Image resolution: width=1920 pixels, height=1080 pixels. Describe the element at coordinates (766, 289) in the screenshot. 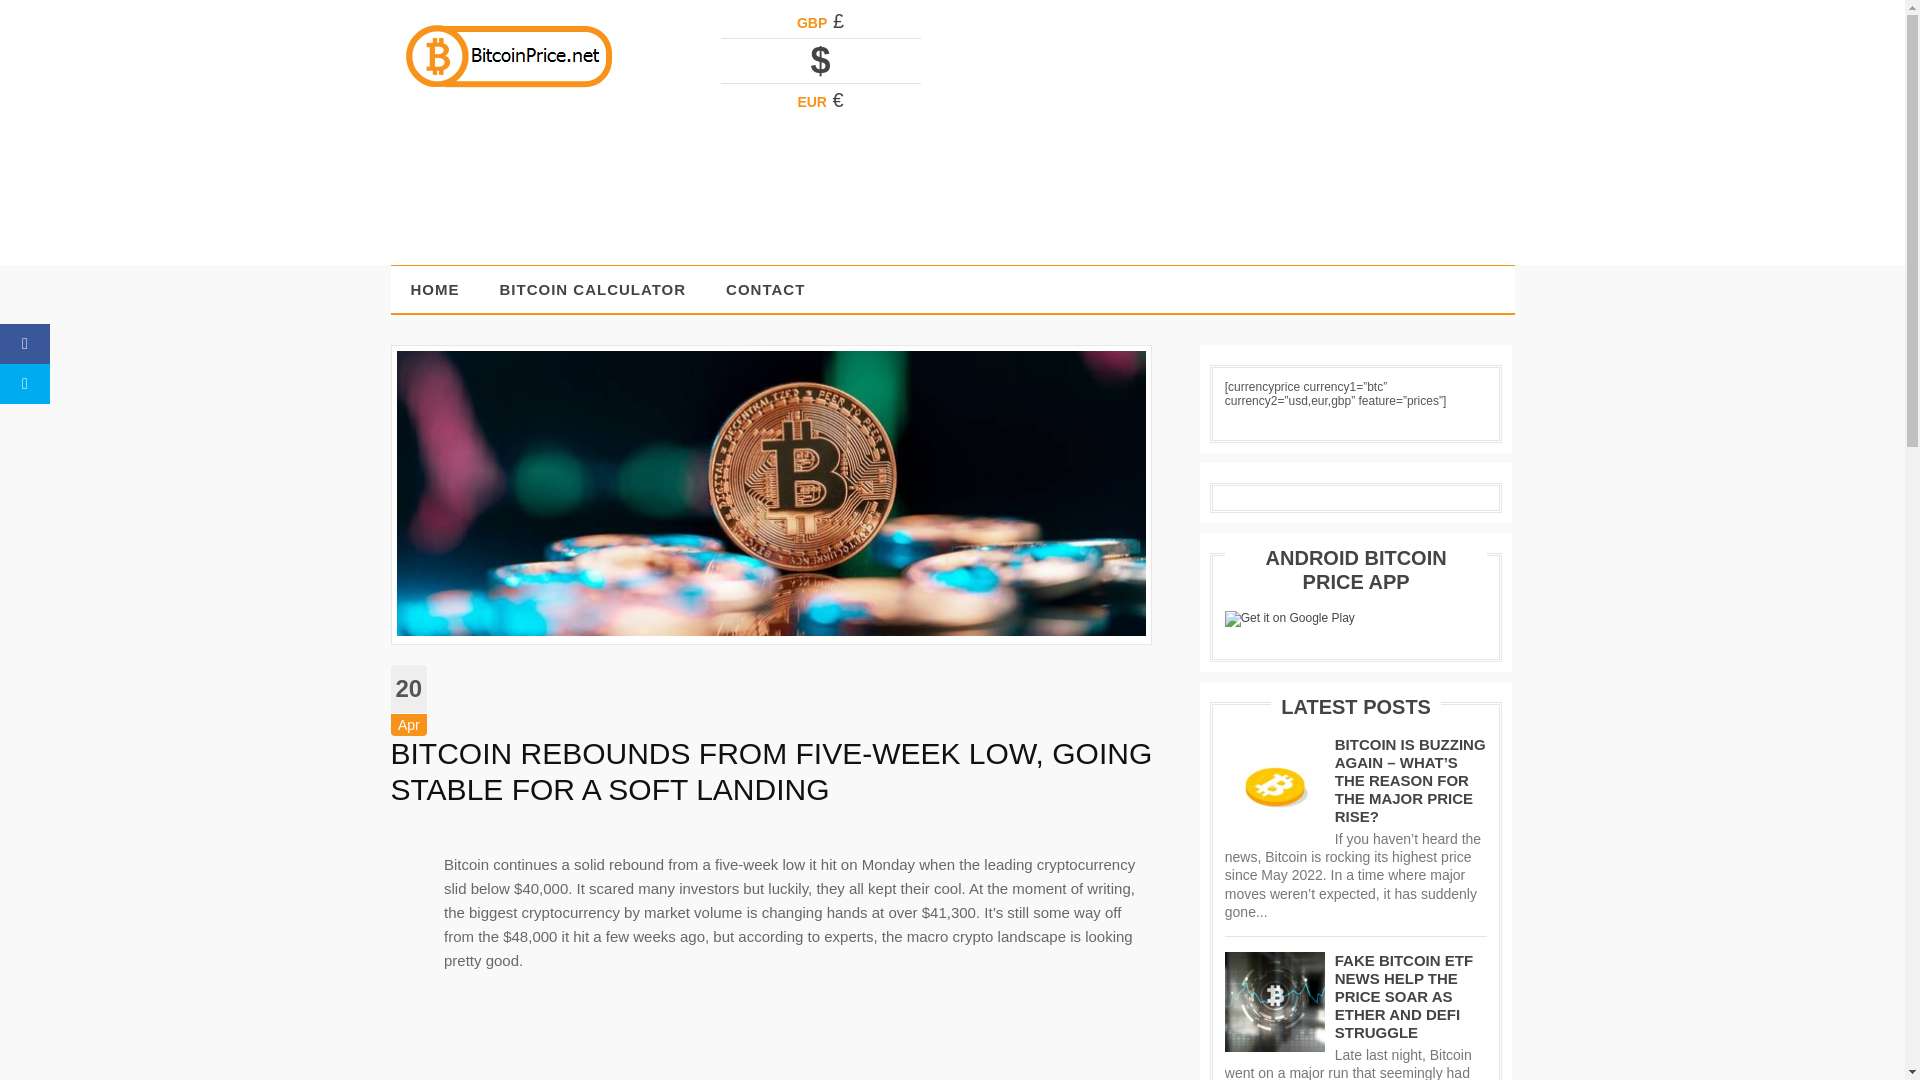

I see `CONTACT` at that location.